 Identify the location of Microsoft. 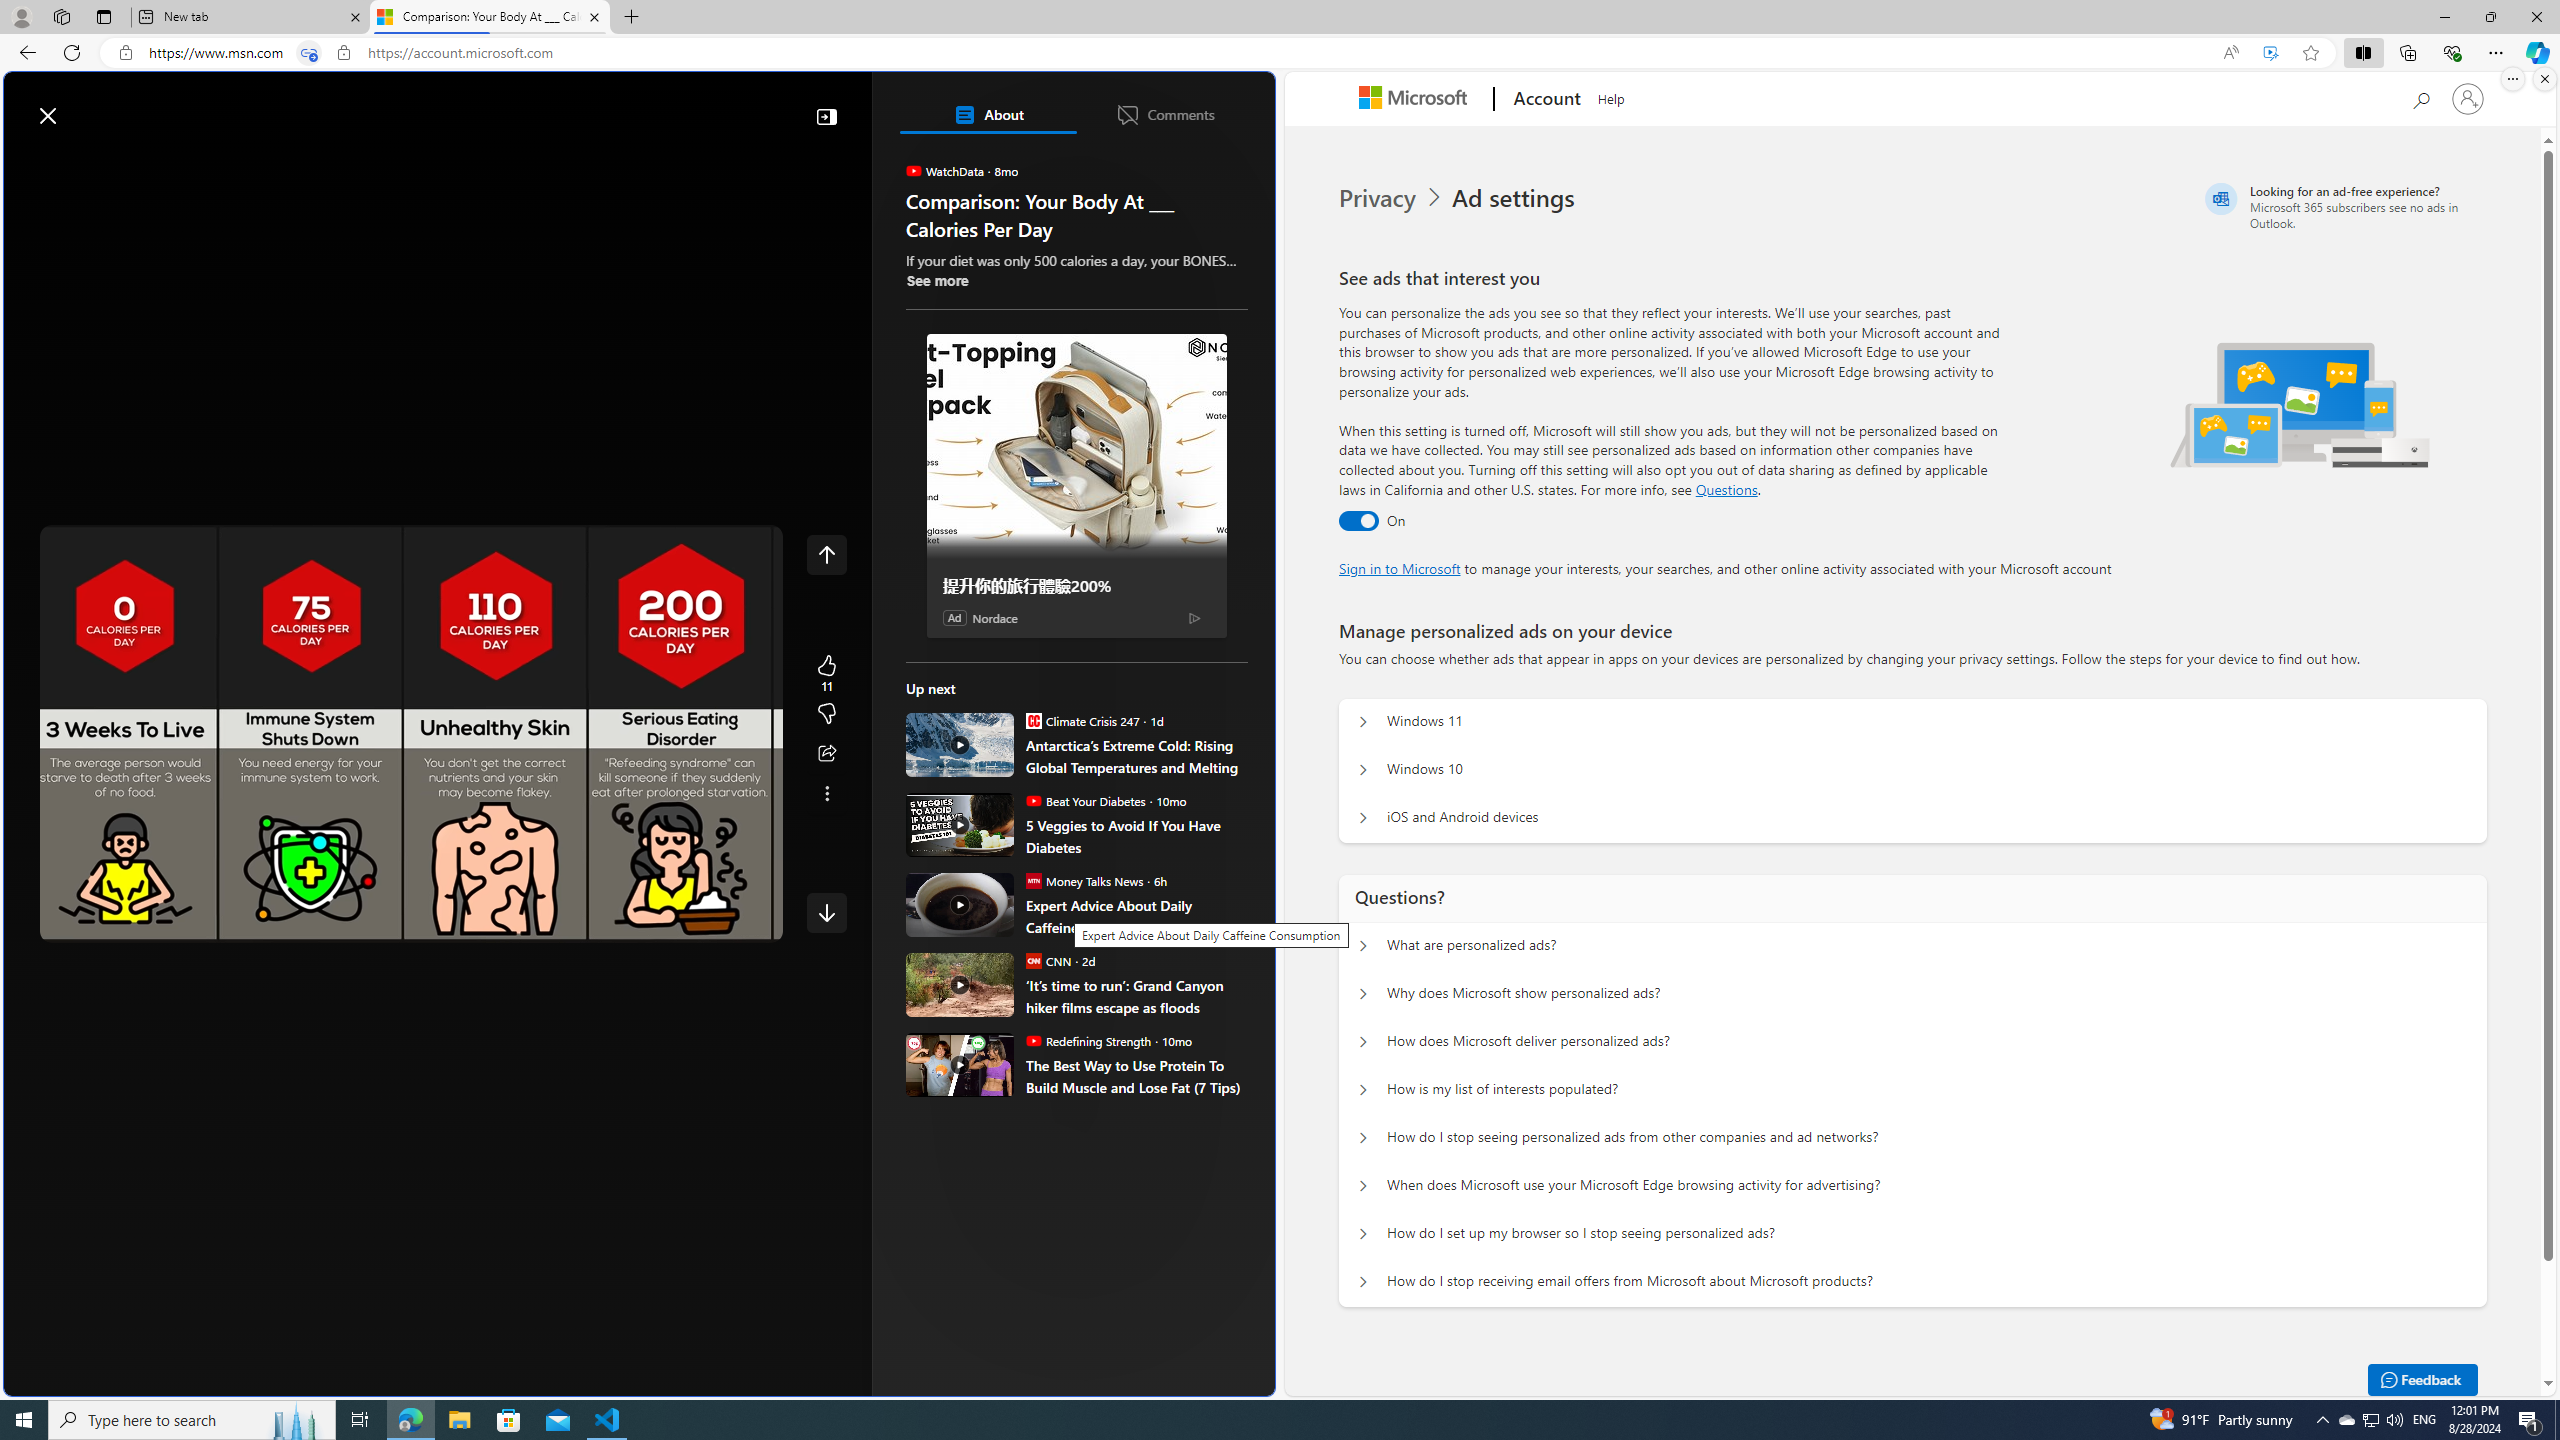
(1416, 100).